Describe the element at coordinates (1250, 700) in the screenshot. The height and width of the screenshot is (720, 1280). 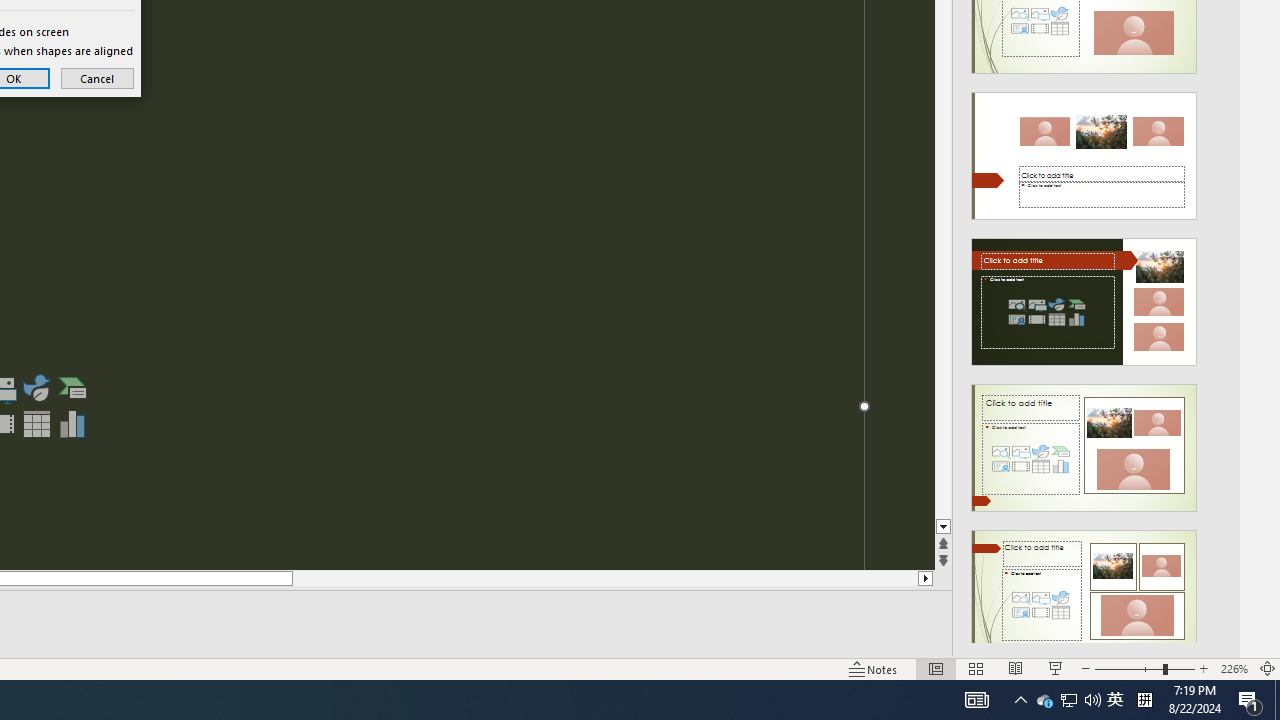
I see `Action Center, 1 new notification` at that location.